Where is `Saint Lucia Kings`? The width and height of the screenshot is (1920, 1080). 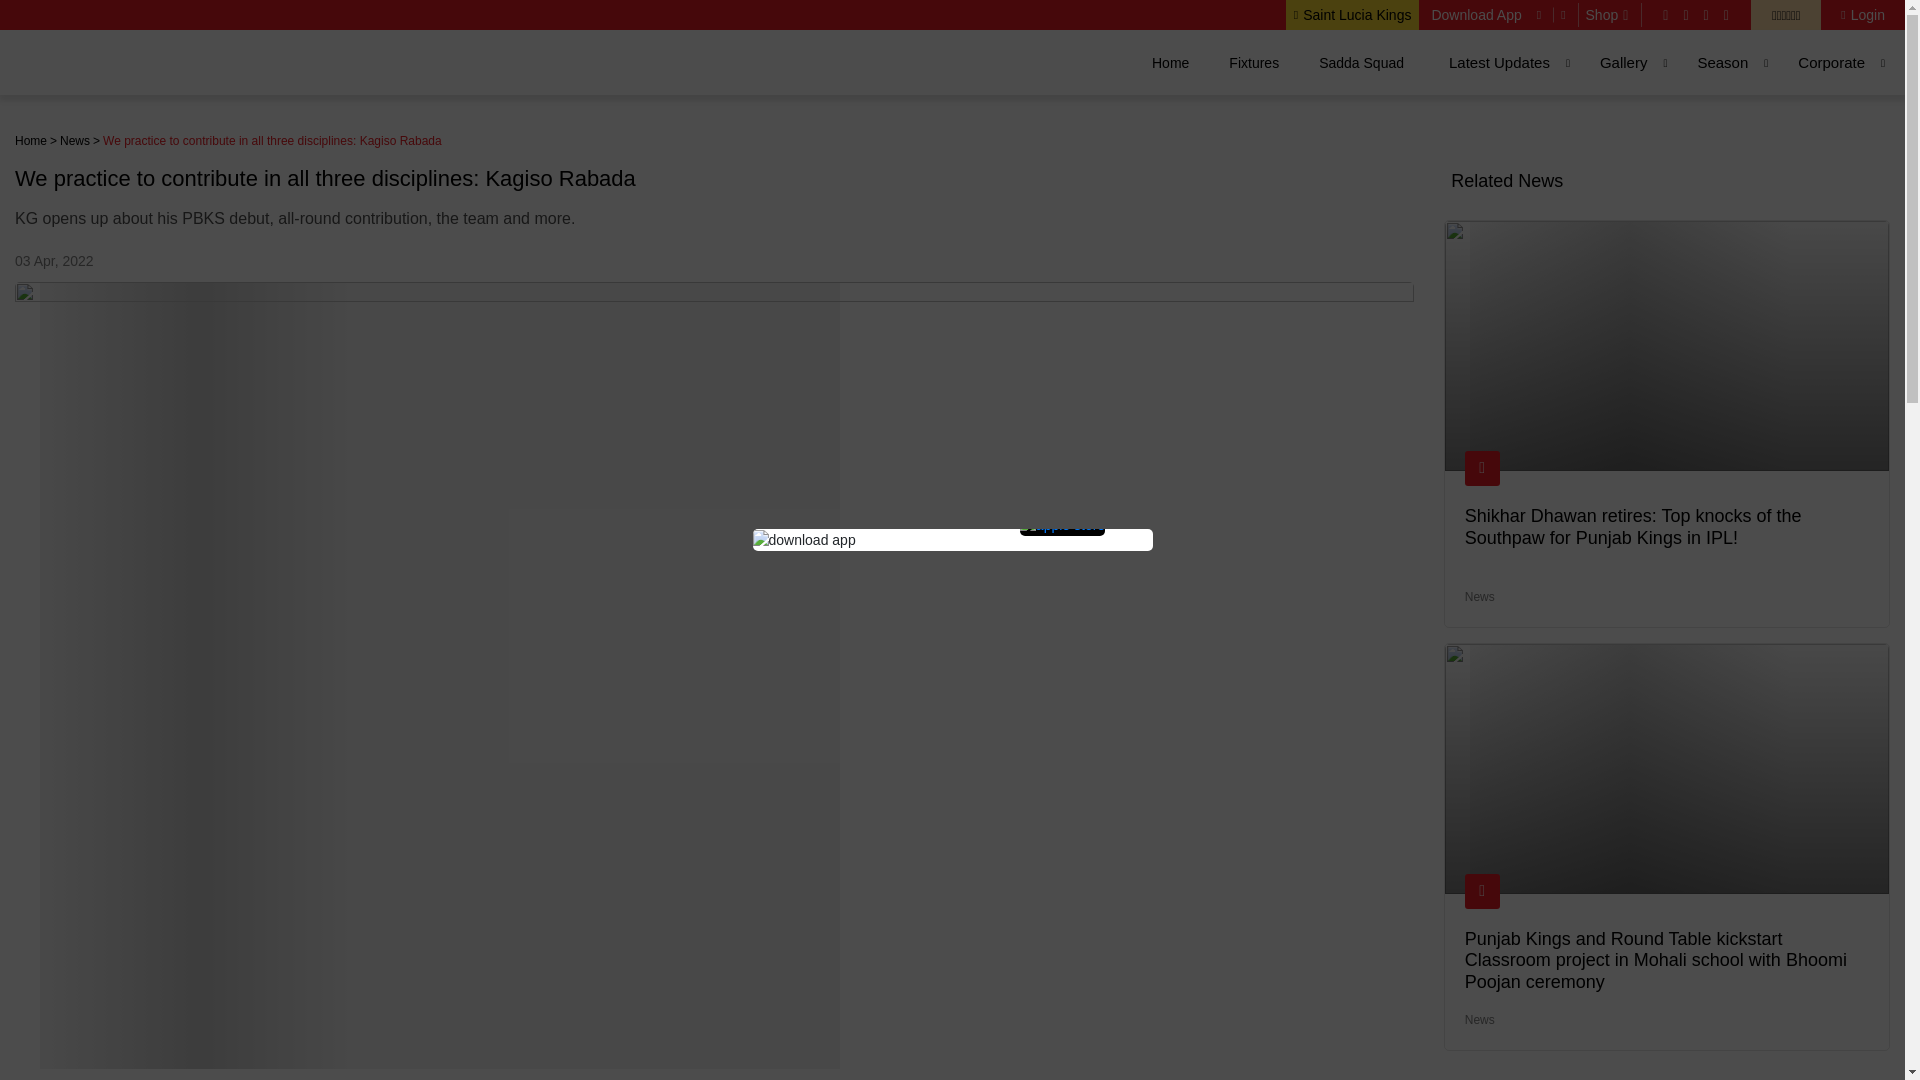
Saint Lucia Kings is located at coordinates (1352, 15).